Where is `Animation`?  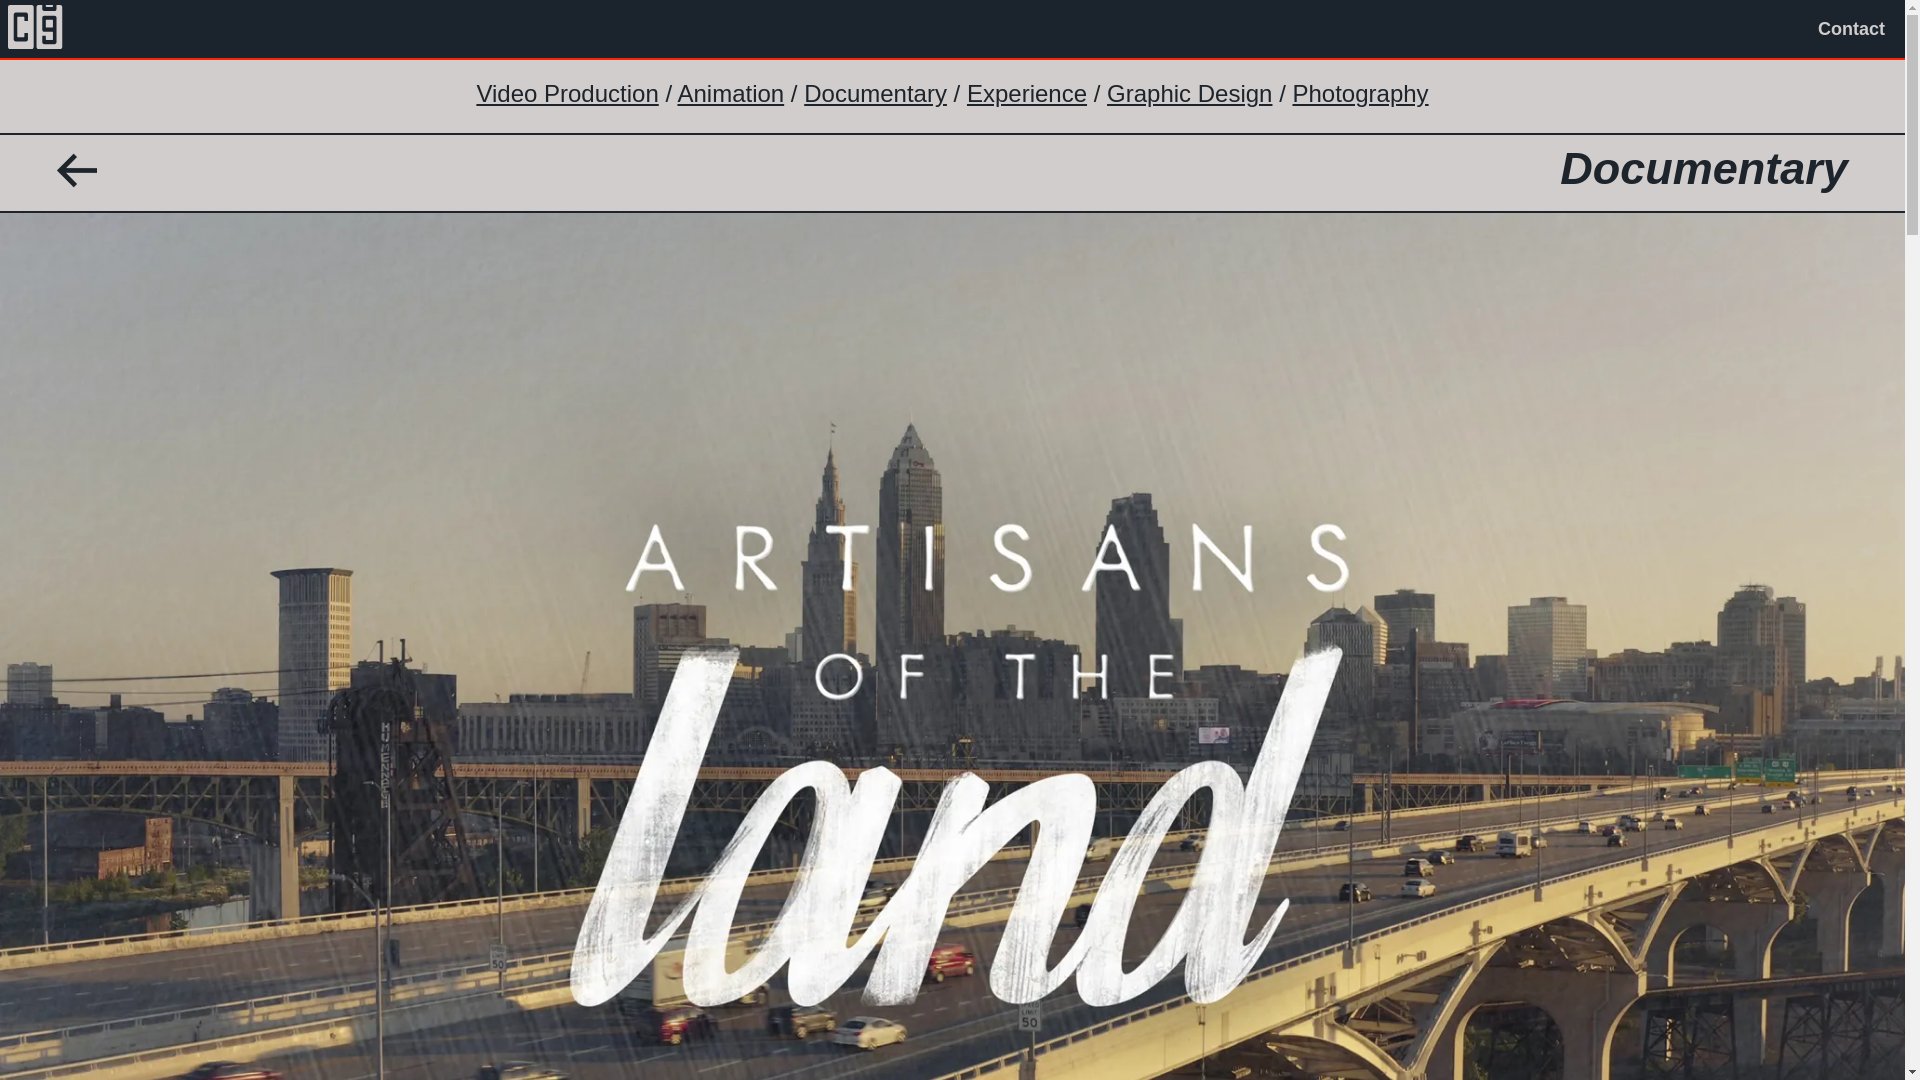
Animation is located at coordinates (730, 92).